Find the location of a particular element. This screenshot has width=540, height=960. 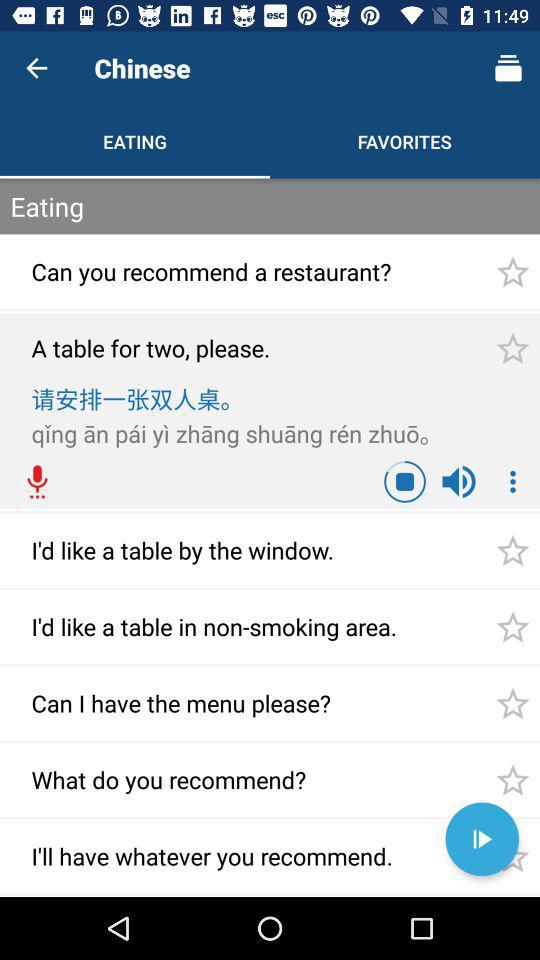

click on the star icon which is right to the text id like a table in nonsmoking area is located at coordinates (512, 627).